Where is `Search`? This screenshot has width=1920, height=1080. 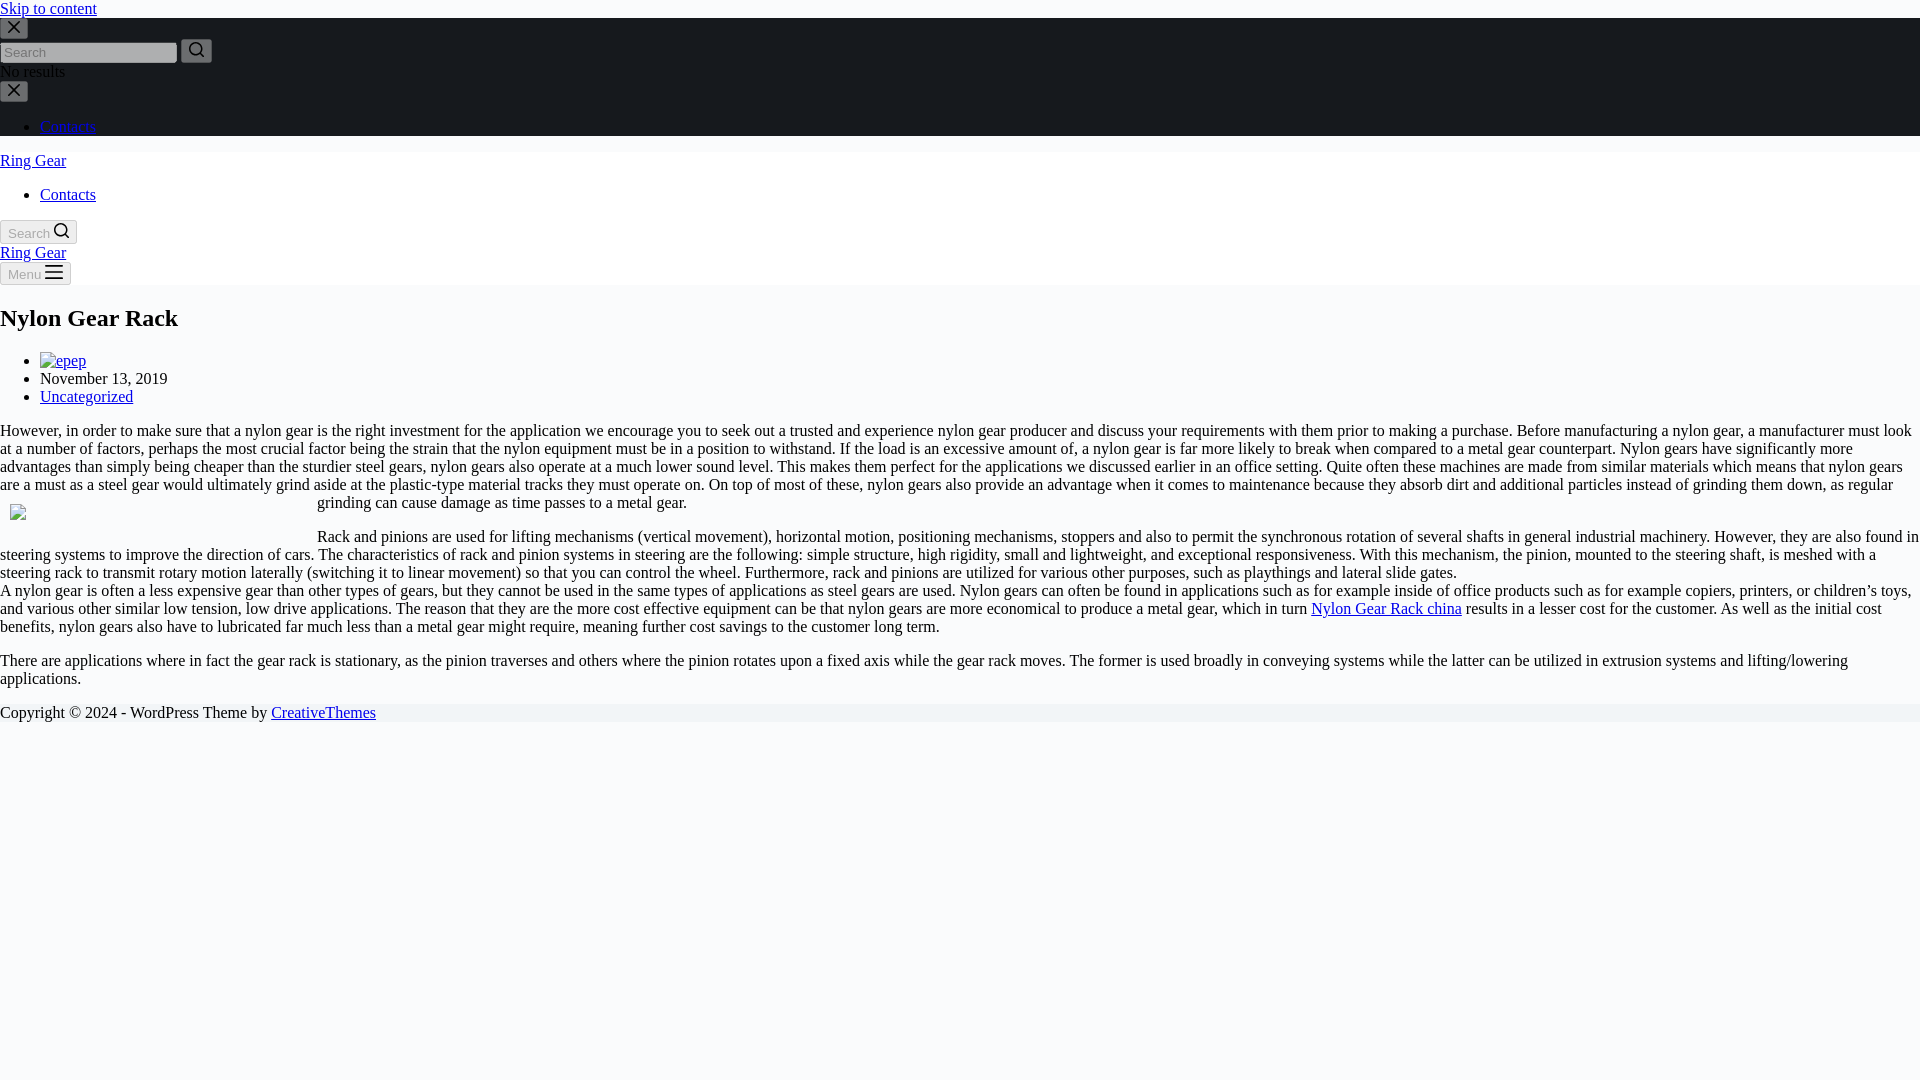 Search is located at coordinates (38, 232).